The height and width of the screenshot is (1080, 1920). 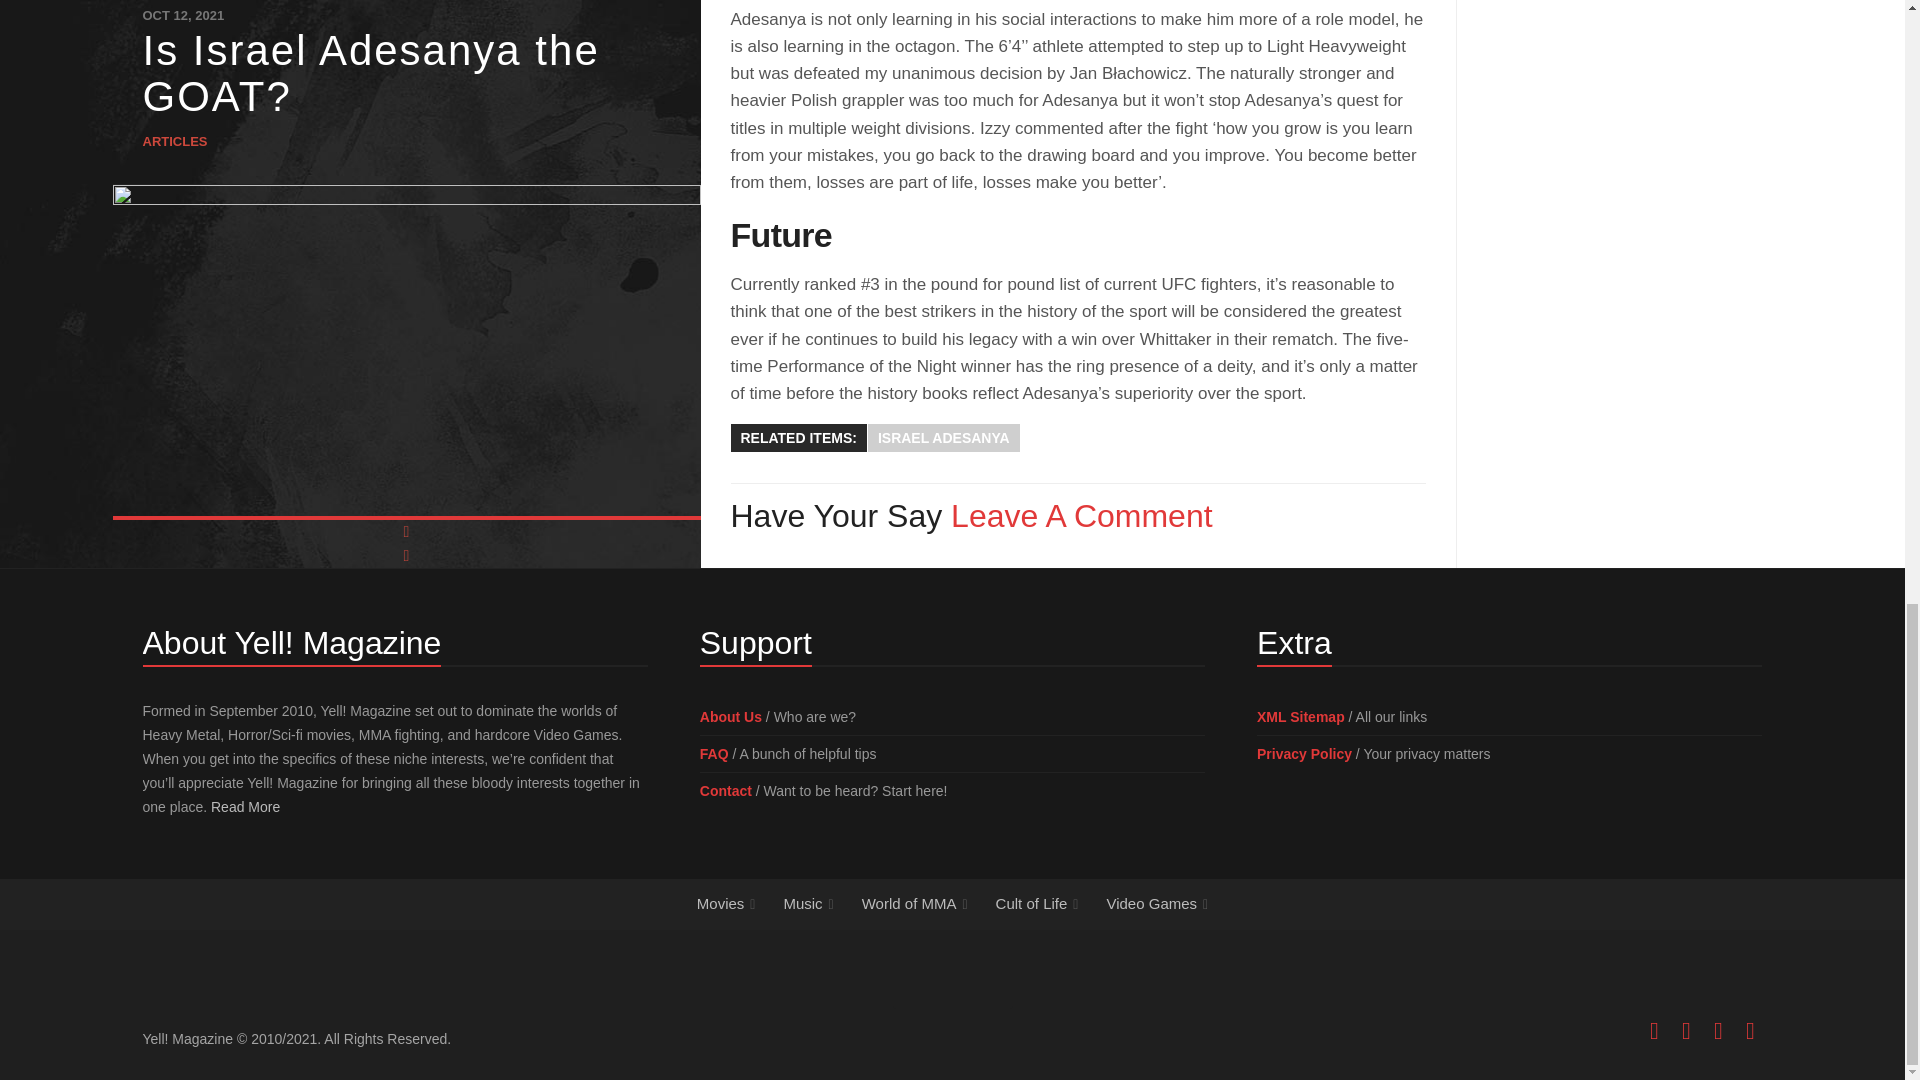 What do you see at coordinates (1718, 1031) in the screenshot?
I see `Twitter` at bounding box center [1718, 1031].